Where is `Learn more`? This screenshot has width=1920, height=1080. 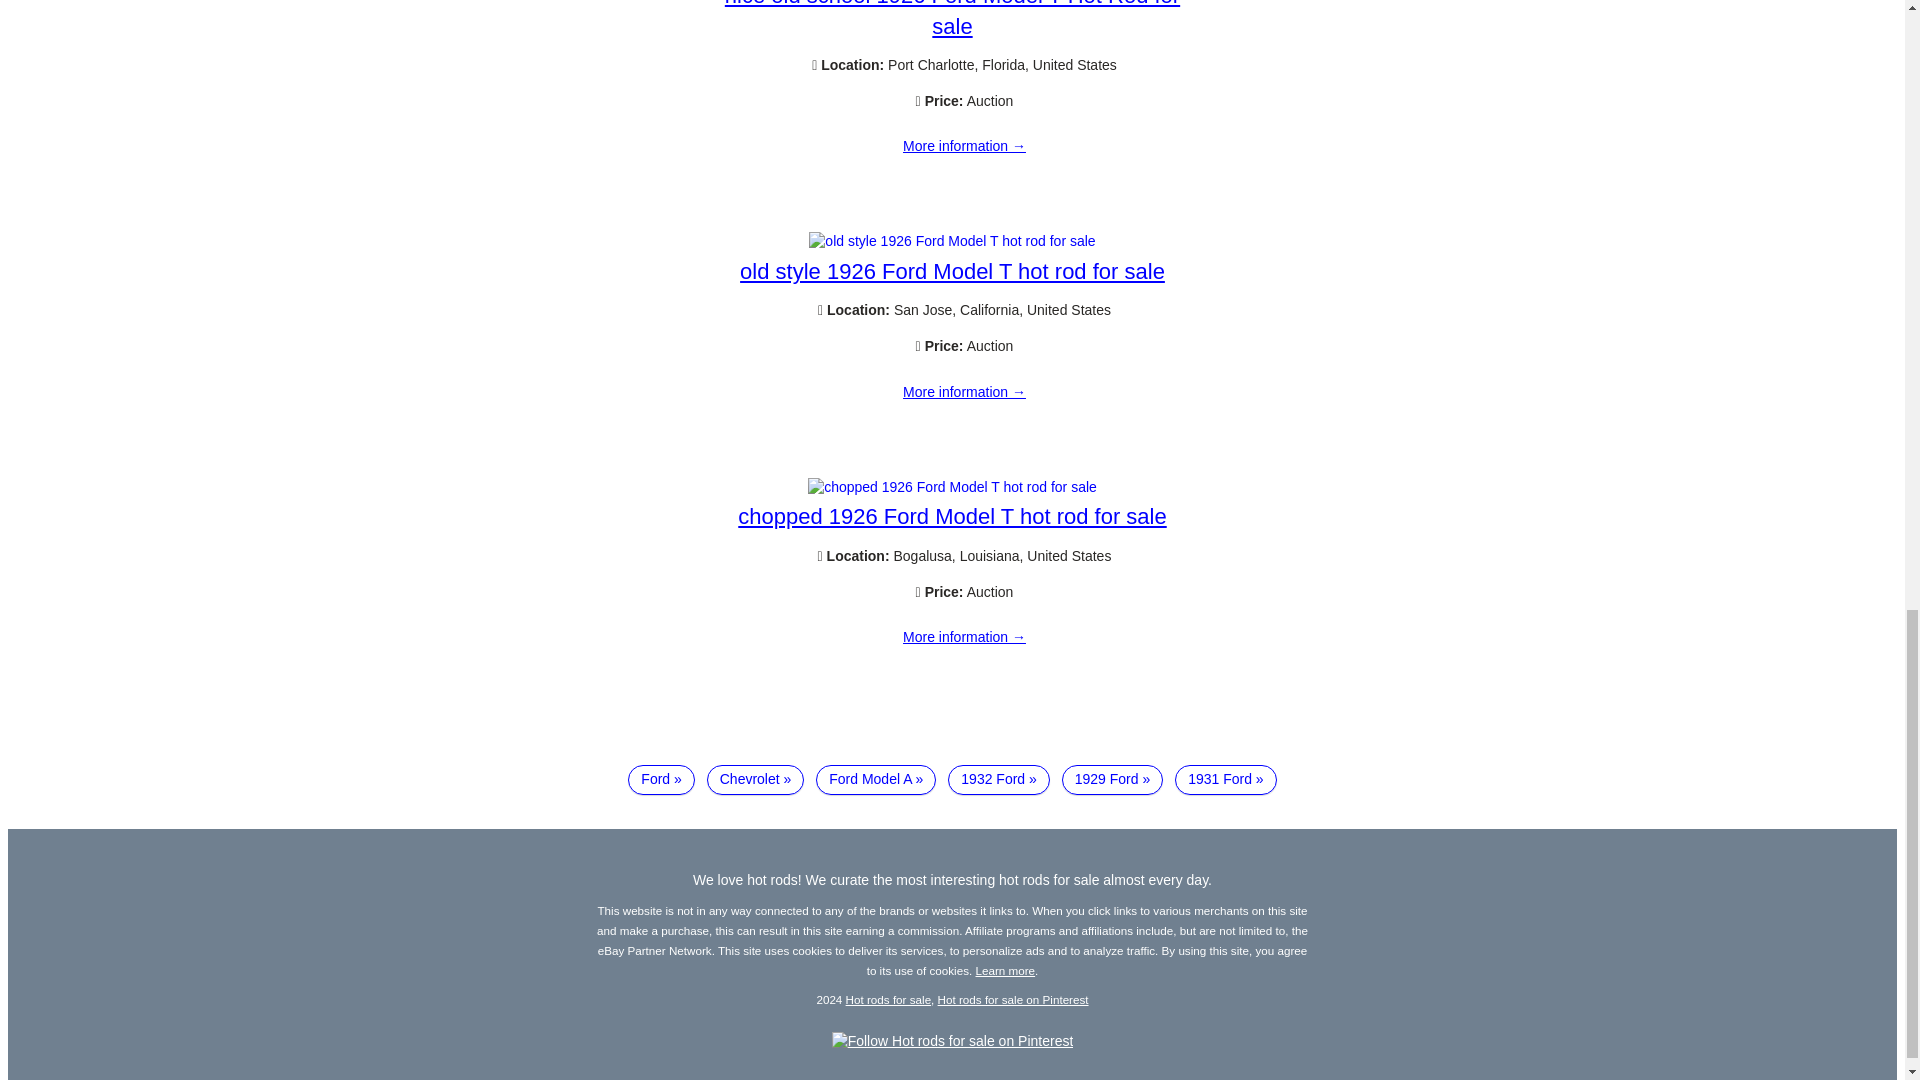 Learn more is located at coordinates (1006, 970).